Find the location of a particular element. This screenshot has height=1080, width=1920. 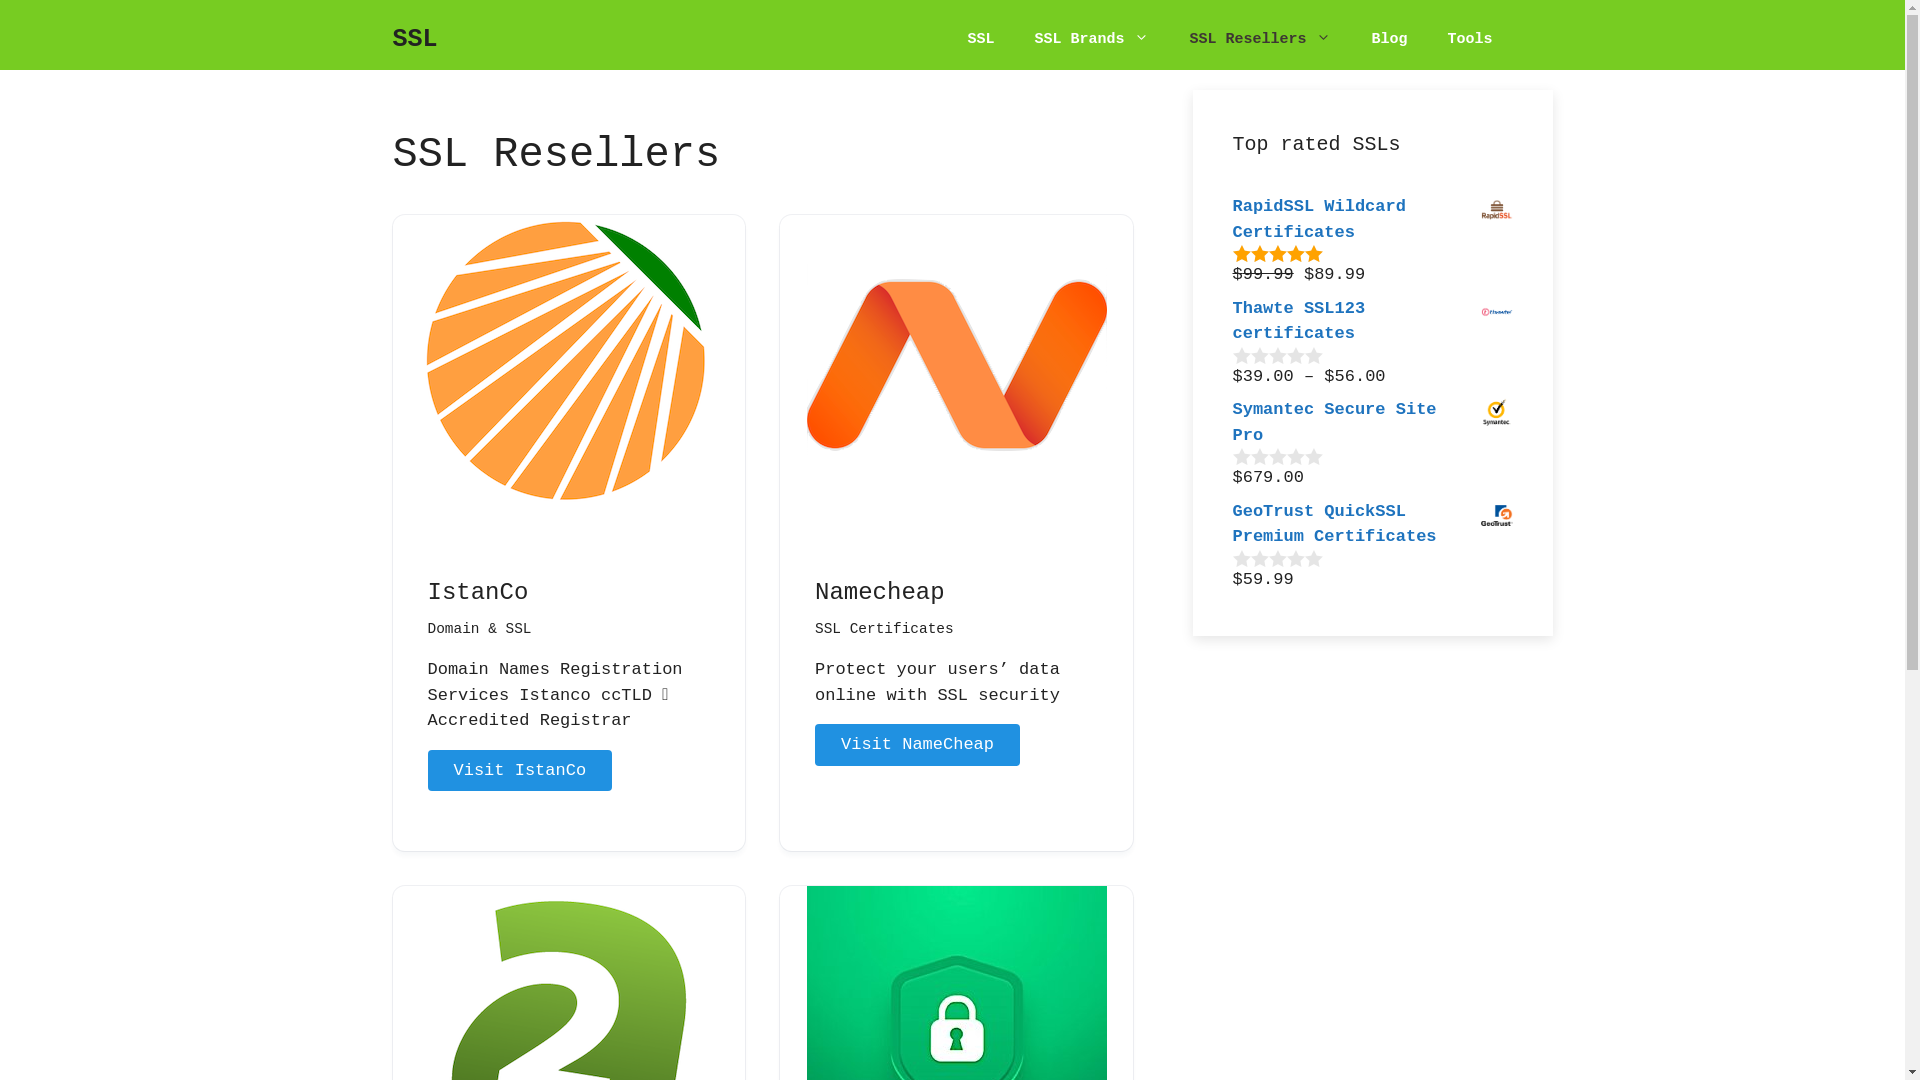

RapidSSL Wildcard Certificates is located at coordinates (1372, 220).